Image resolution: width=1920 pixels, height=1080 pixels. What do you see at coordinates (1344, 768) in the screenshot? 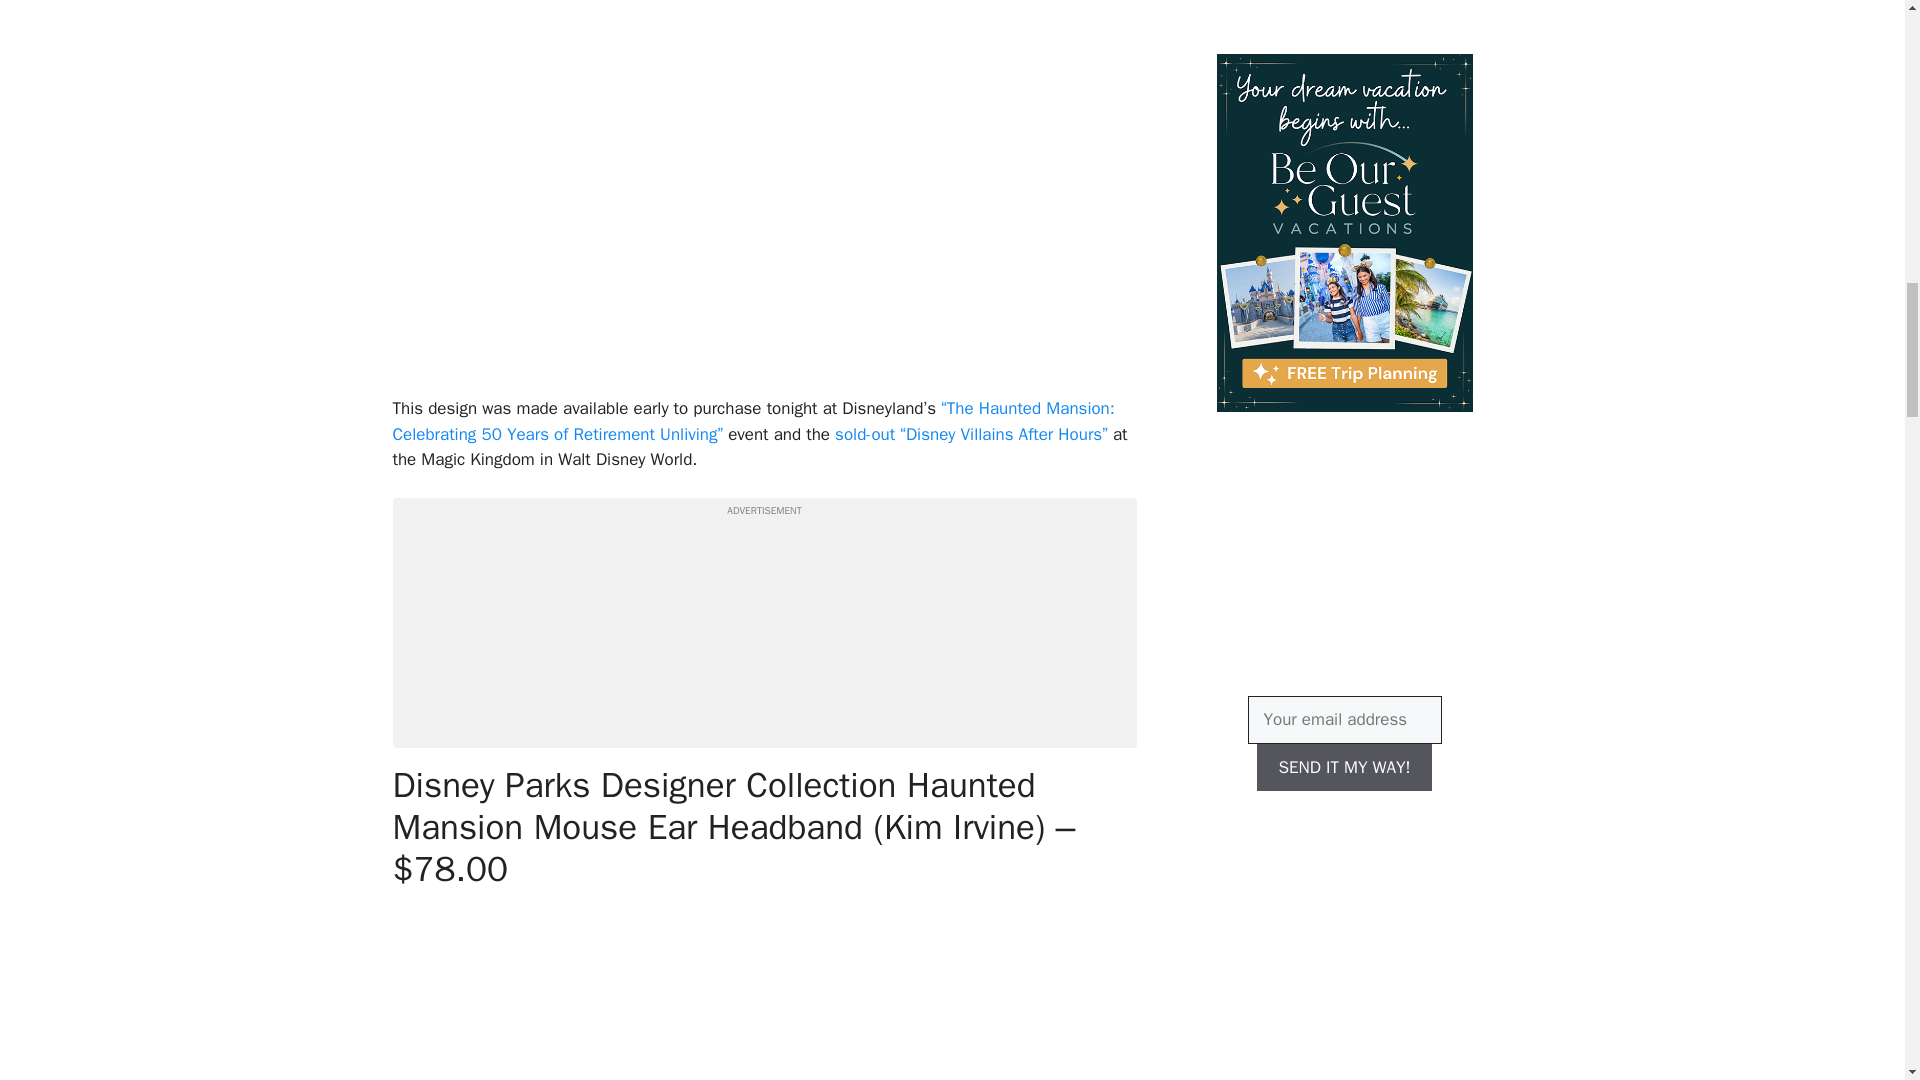
I see `SEND IT MY WAY!` at bounding box center [1344, 768].